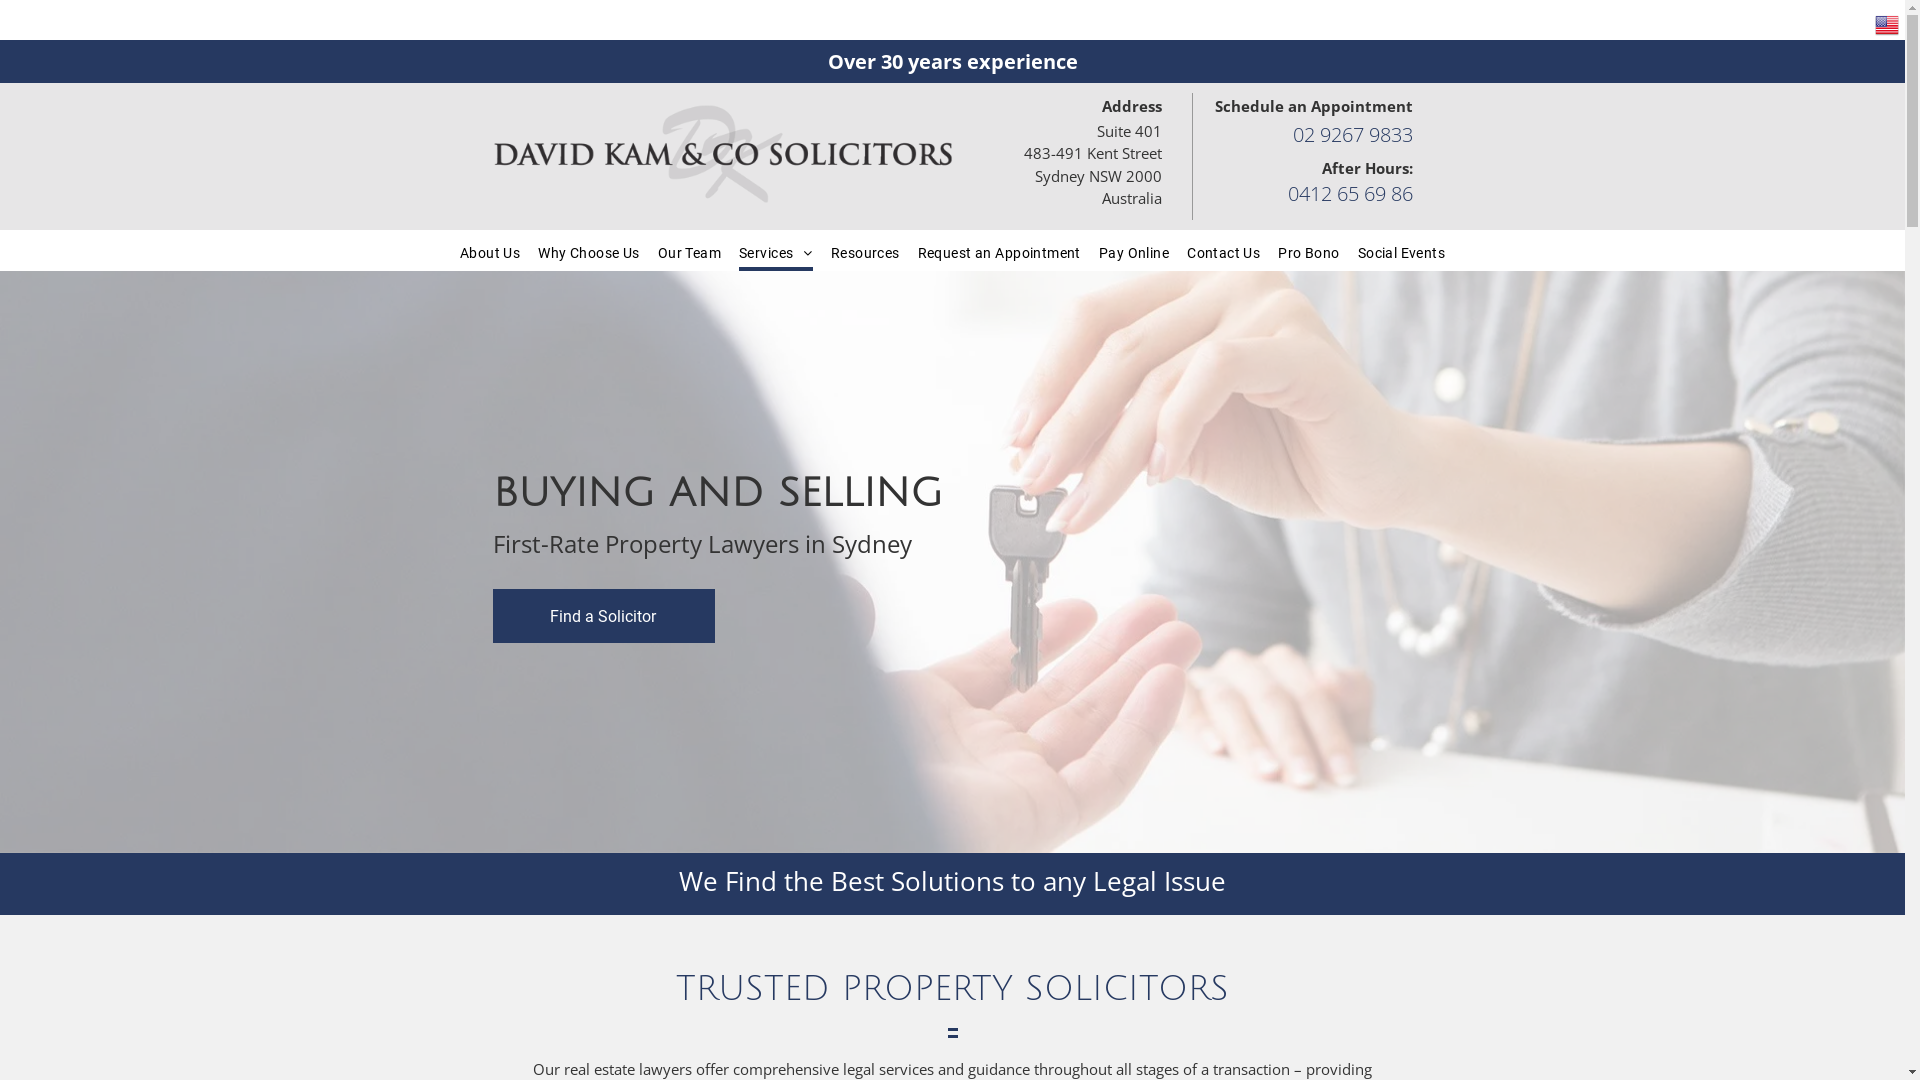  I want to click on Resources, so click(866, 251).